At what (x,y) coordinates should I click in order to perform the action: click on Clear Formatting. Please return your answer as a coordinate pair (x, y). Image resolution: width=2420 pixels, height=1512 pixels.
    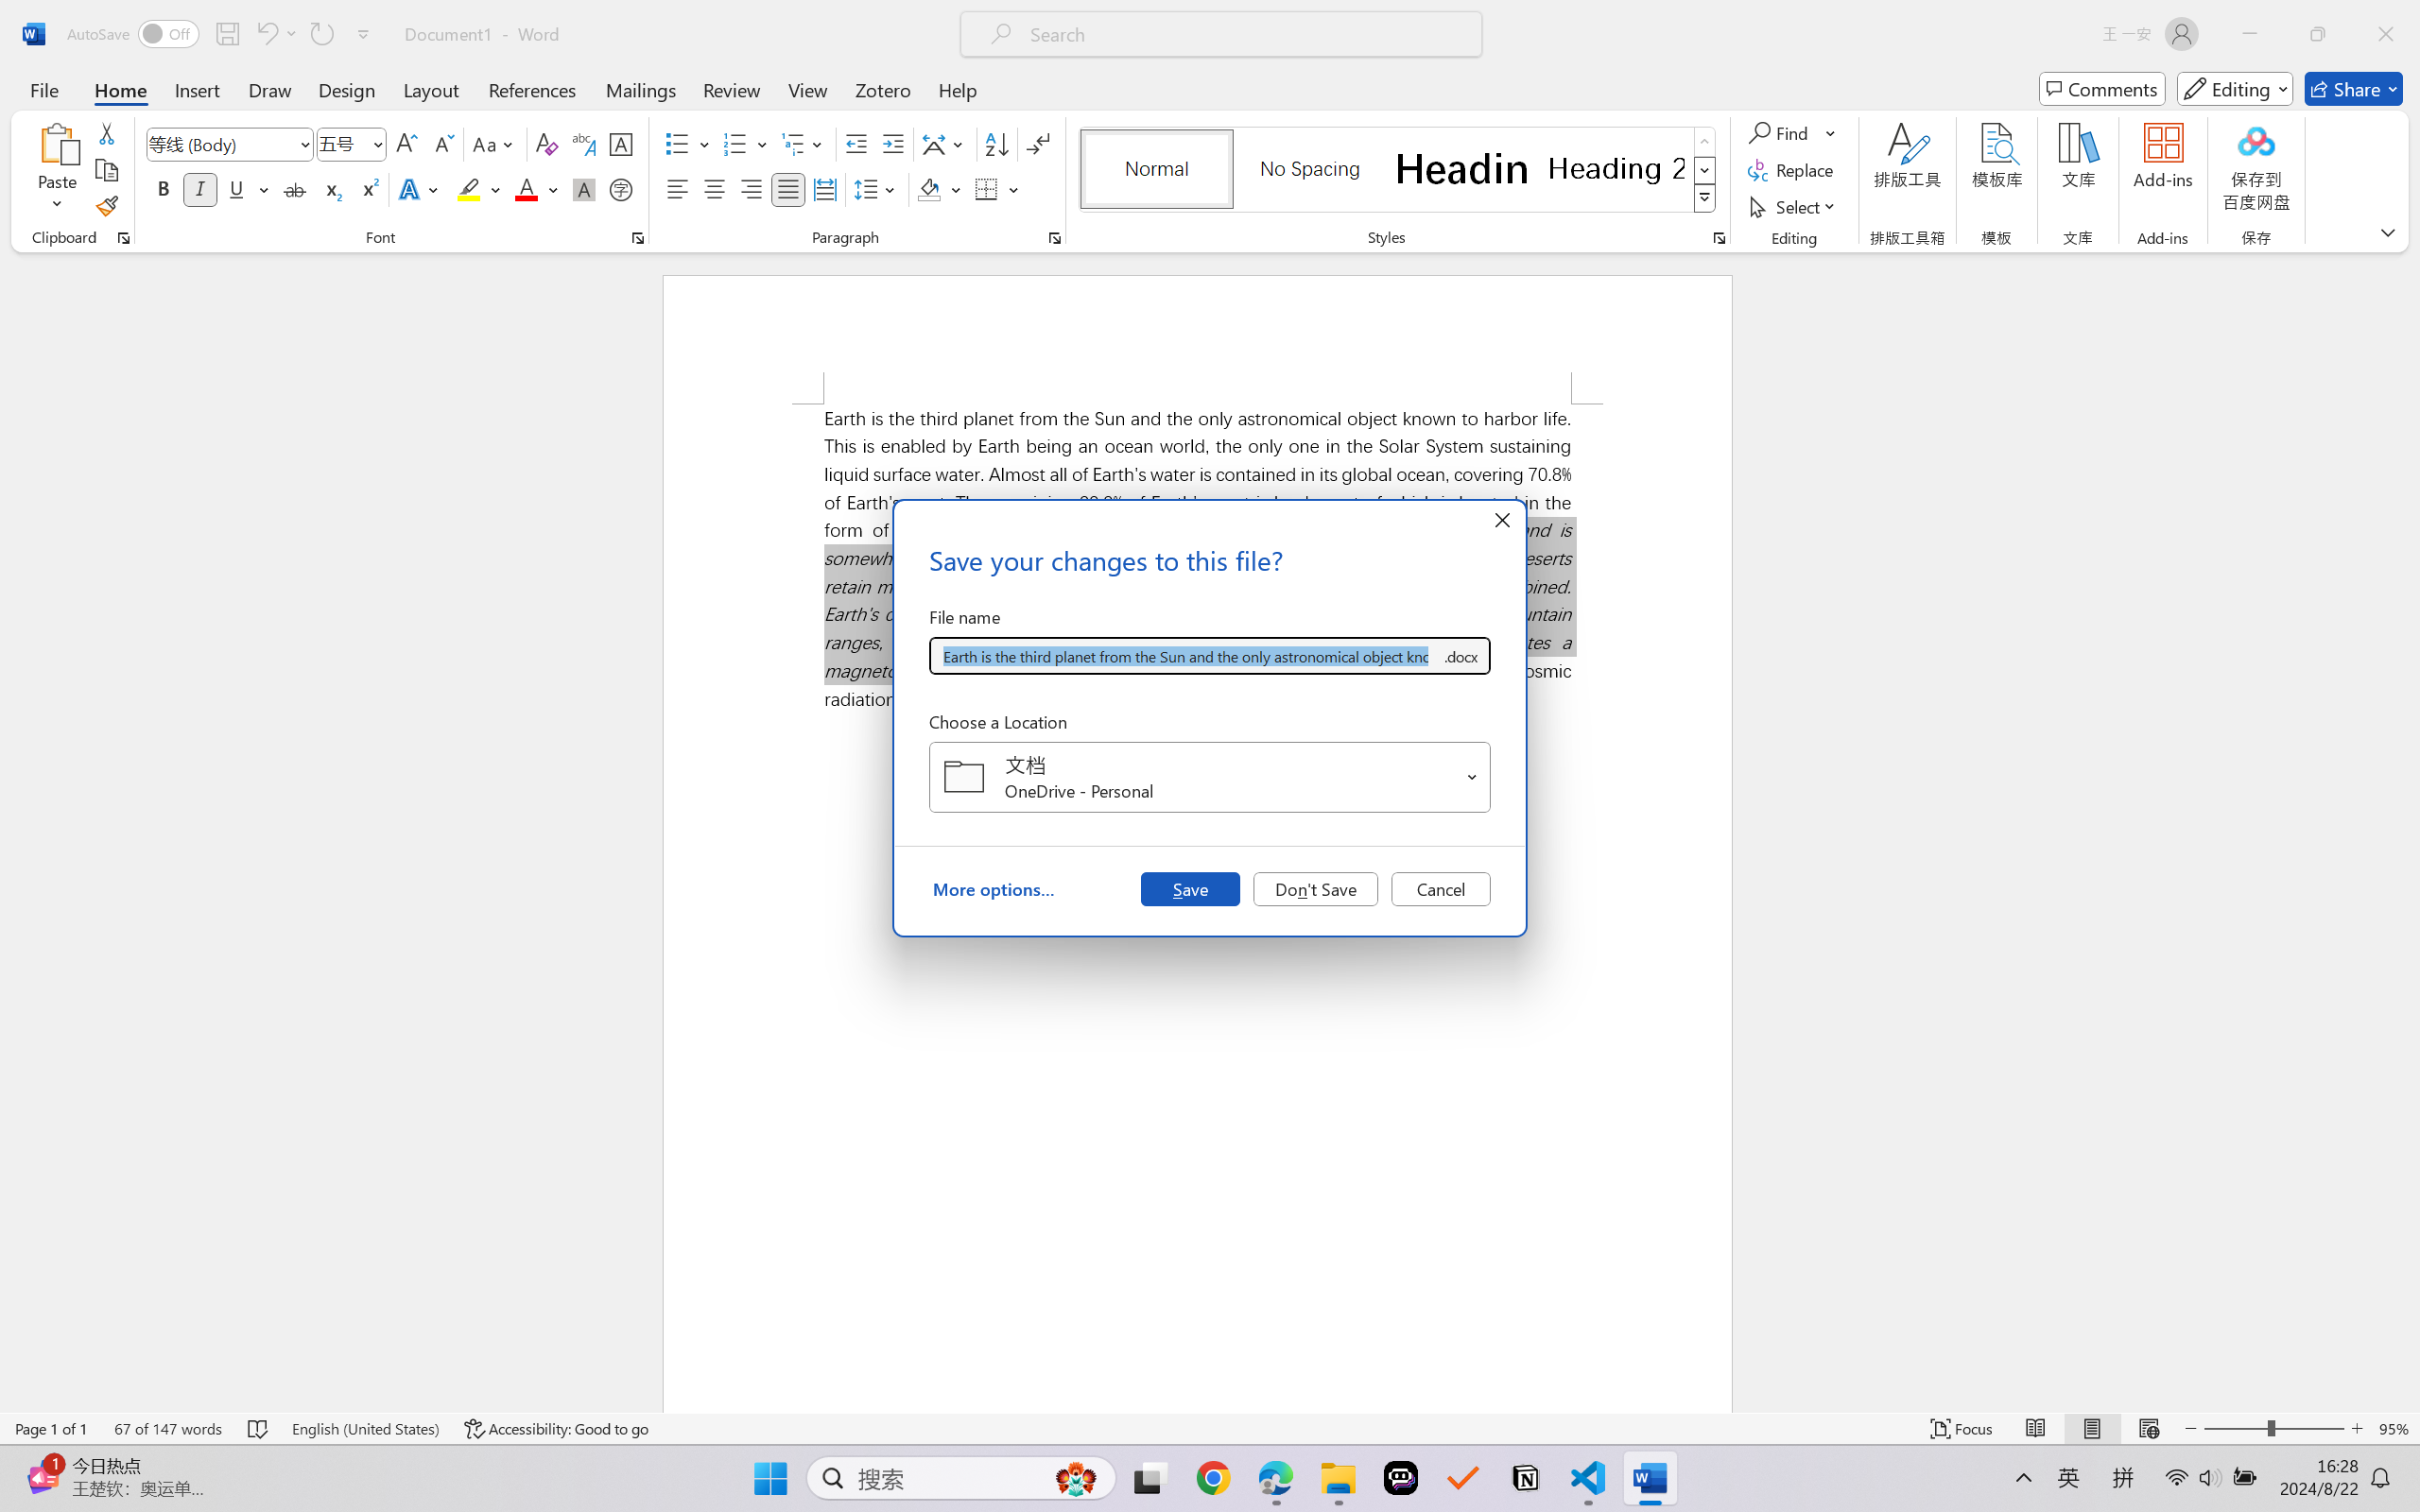
    Looking at the image, I should click on (546, 144).